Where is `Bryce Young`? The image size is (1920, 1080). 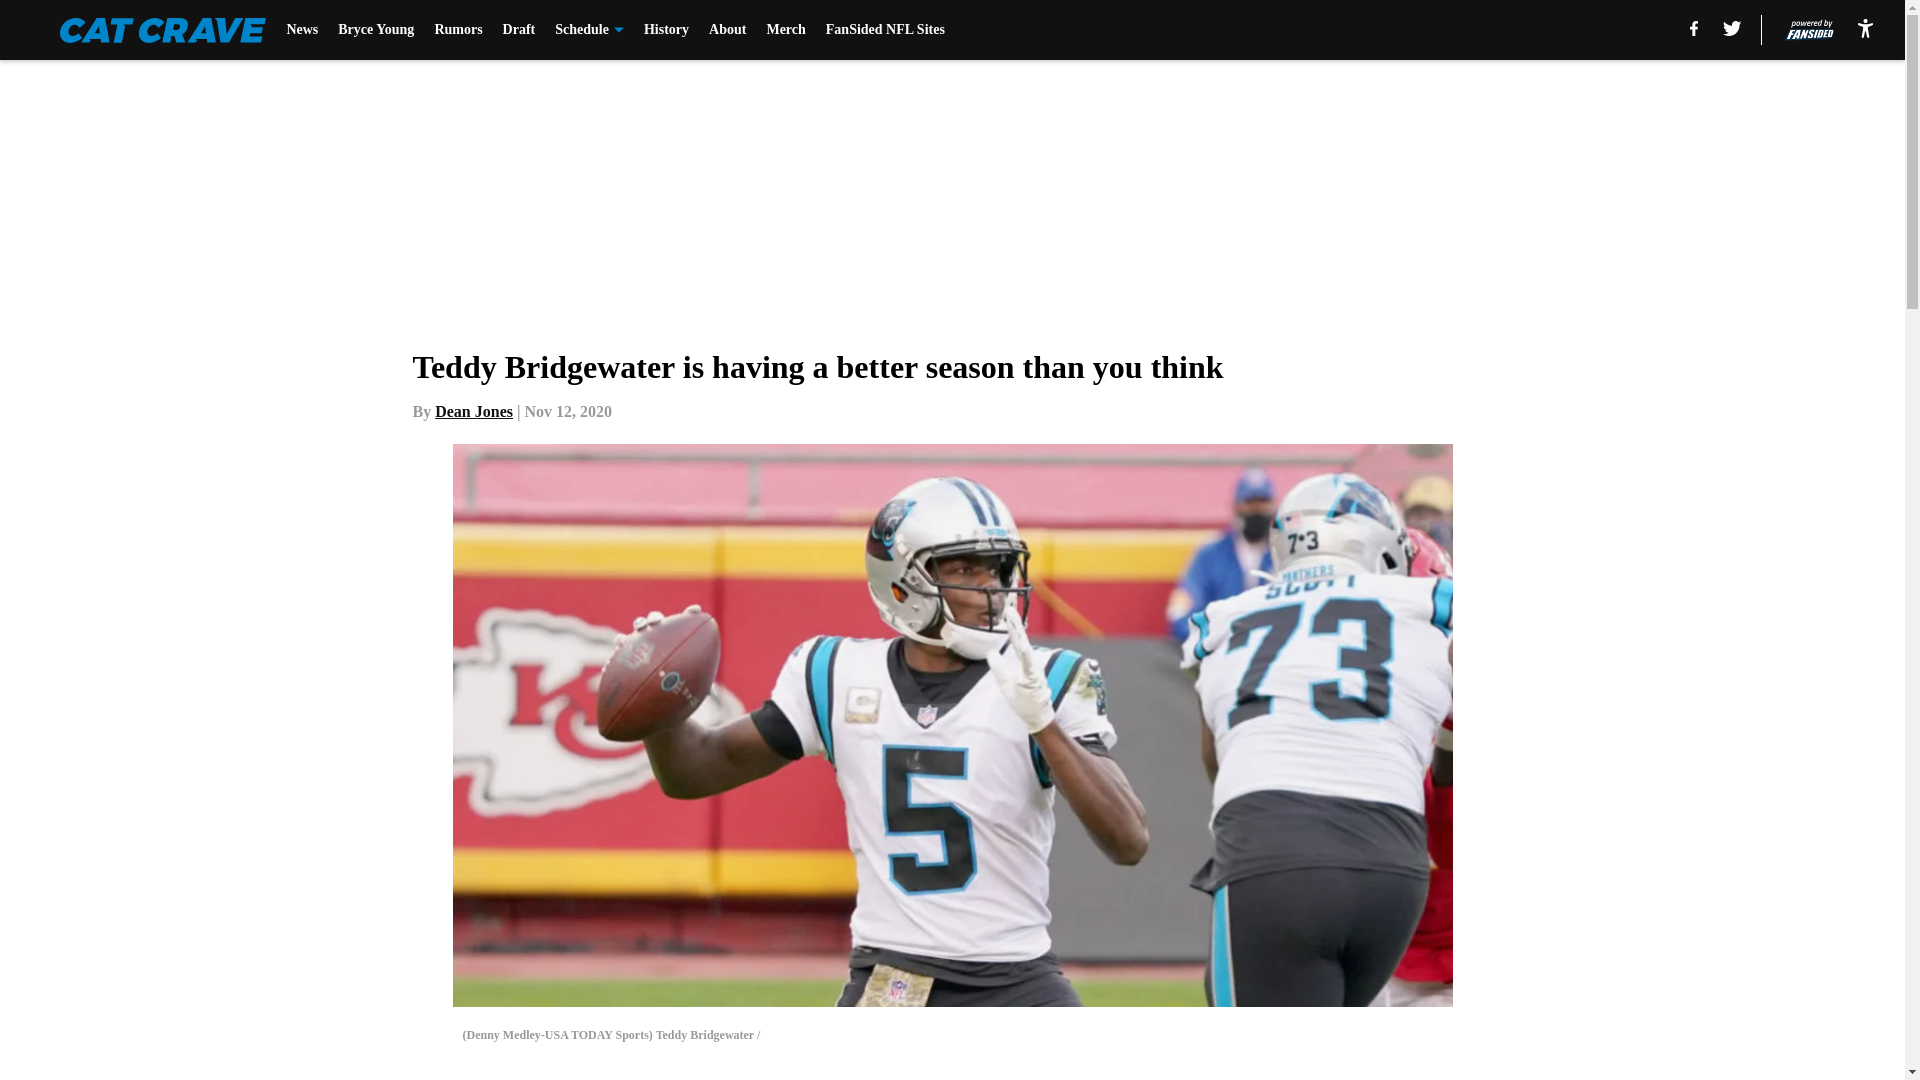
Bryce Young is located at coordinates (376, 30).